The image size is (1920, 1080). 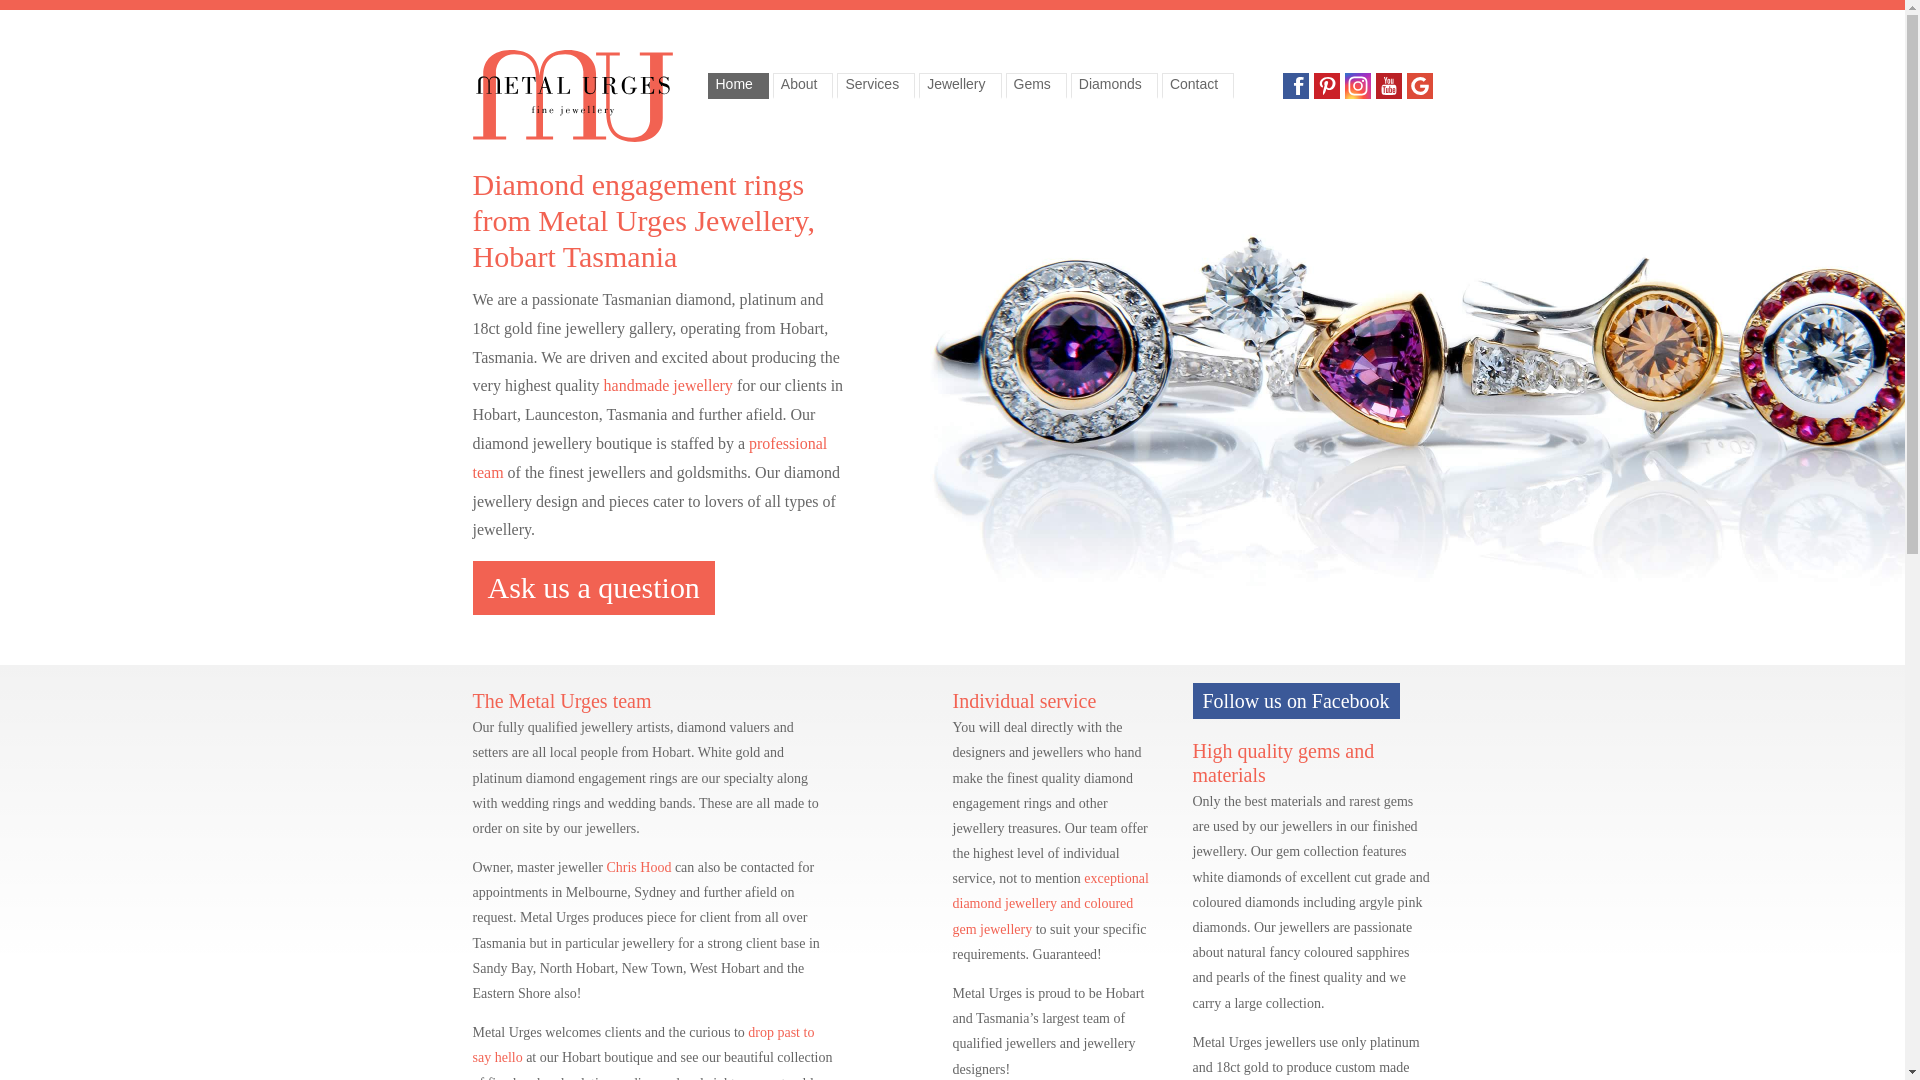 I want to click on Gems, so click(x=1036, y=86).